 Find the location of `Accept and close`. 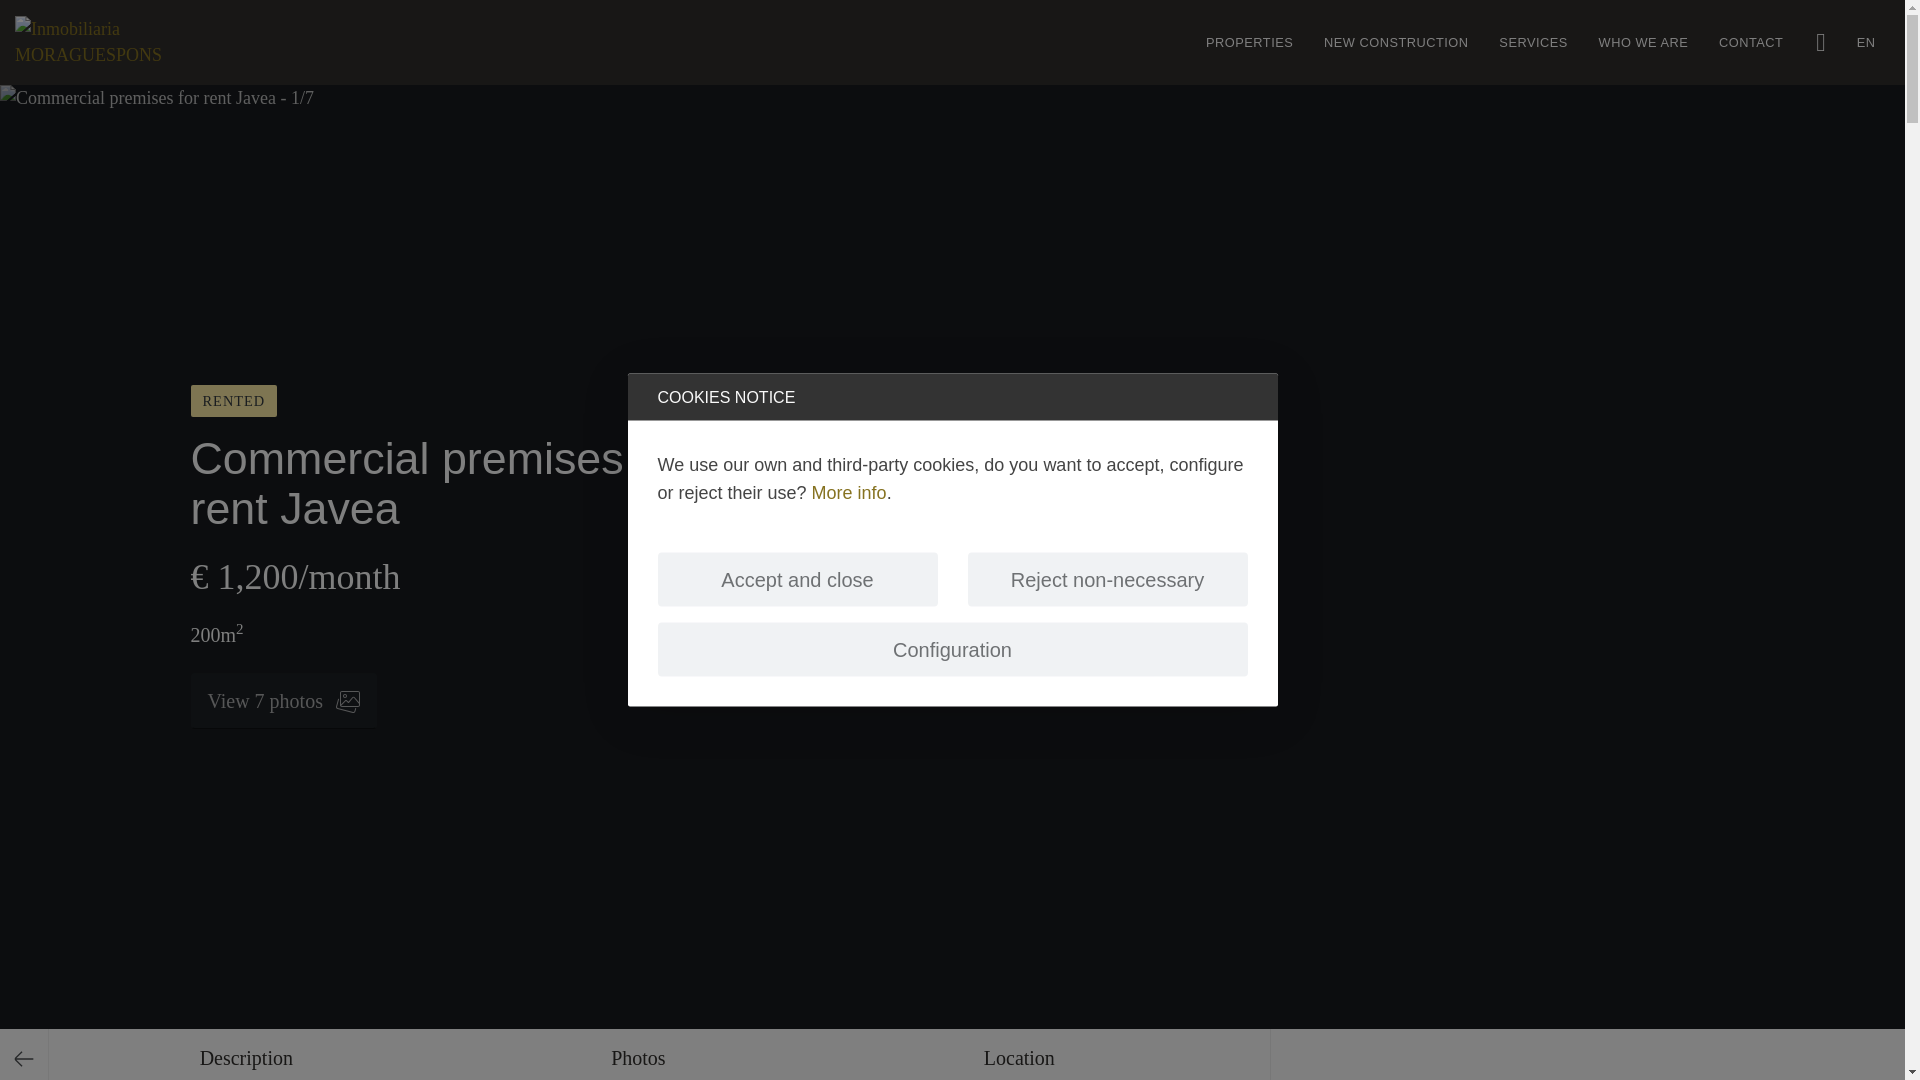

Accept and close is located at coordinates (798, 578).